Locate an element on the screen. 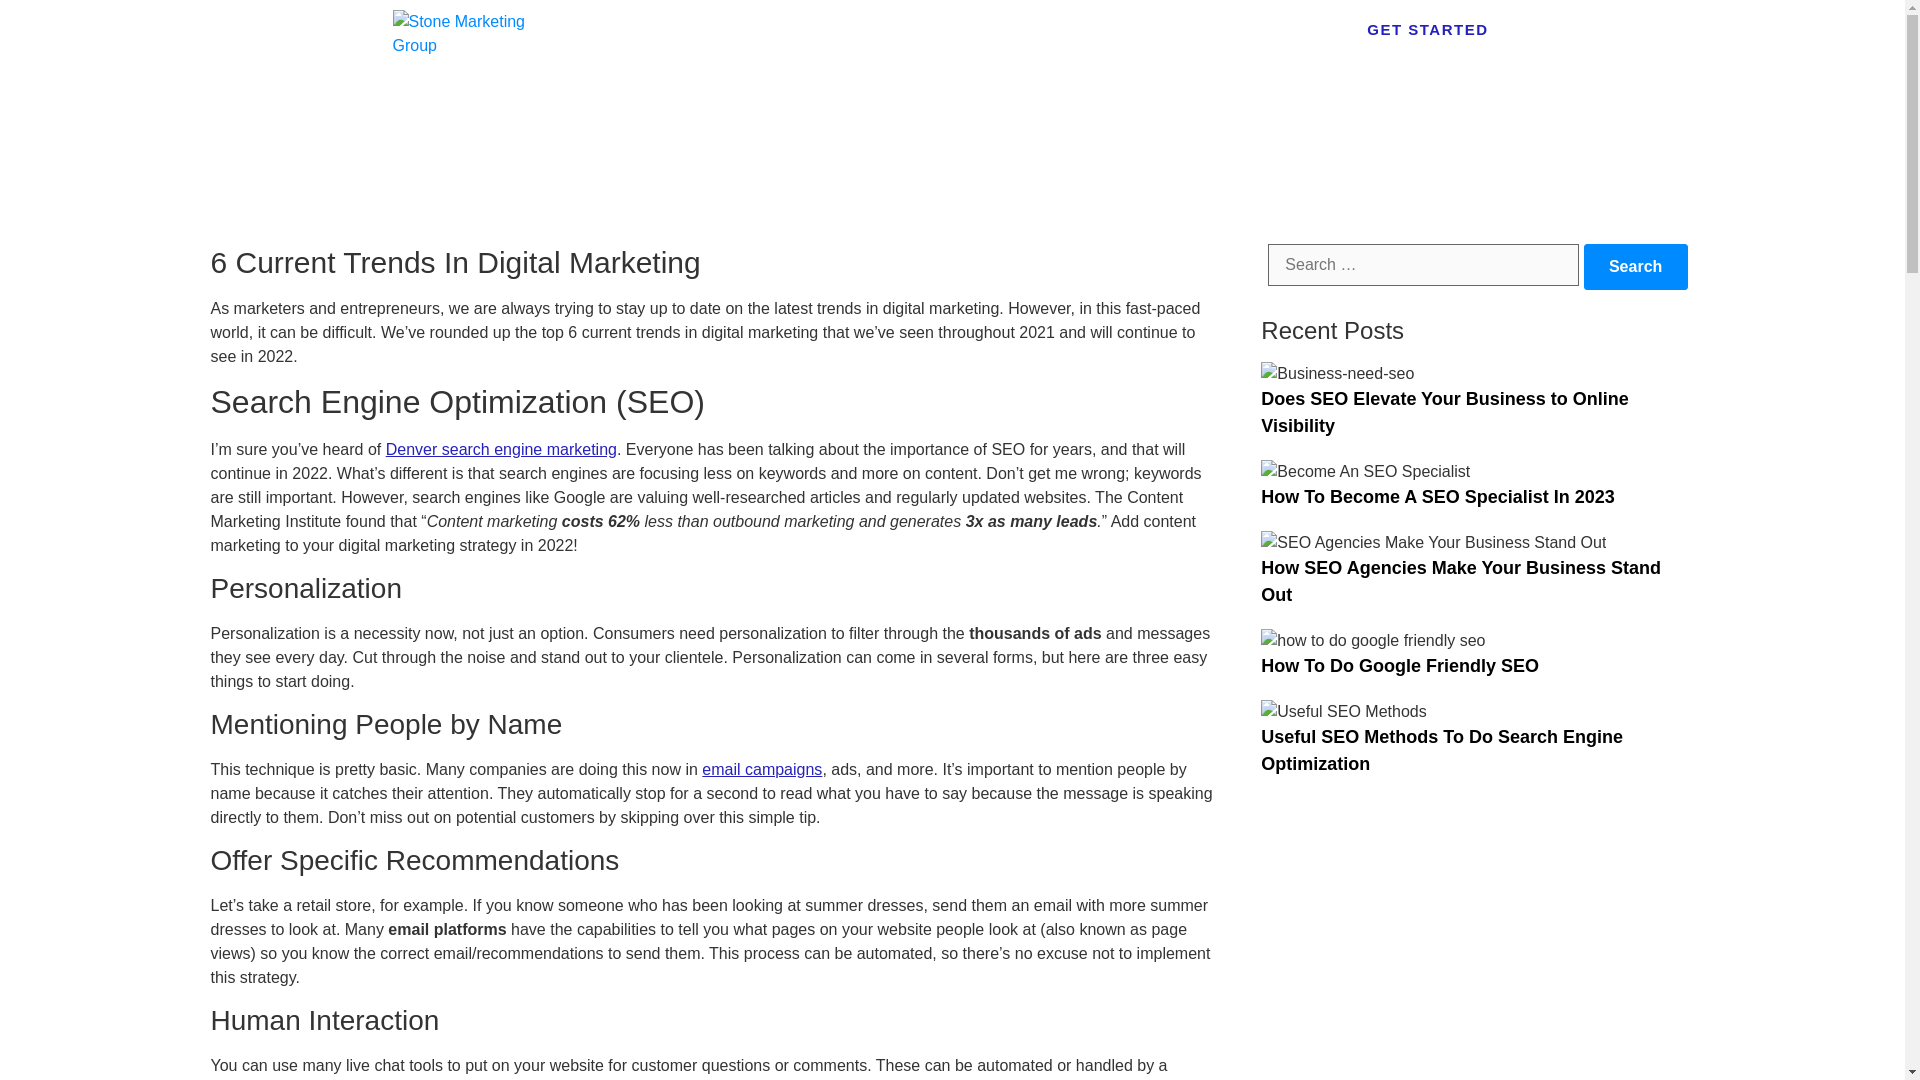 The image size is (1920, 1080). Look How SEO Agencies Make Your Business Stand Out is located at coordinates (1460, 581).